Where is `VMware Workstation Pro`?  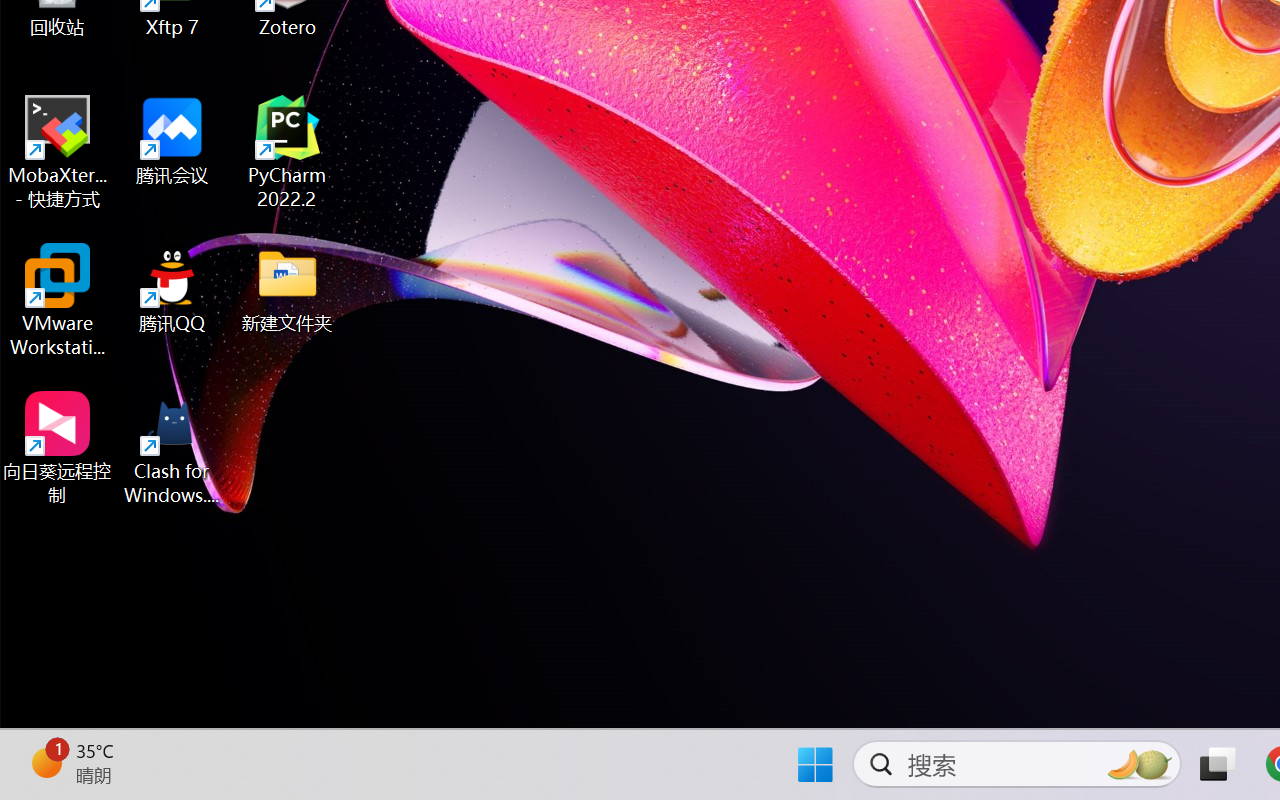
VMware Workstation Pro is located at coordinates (58, 300).